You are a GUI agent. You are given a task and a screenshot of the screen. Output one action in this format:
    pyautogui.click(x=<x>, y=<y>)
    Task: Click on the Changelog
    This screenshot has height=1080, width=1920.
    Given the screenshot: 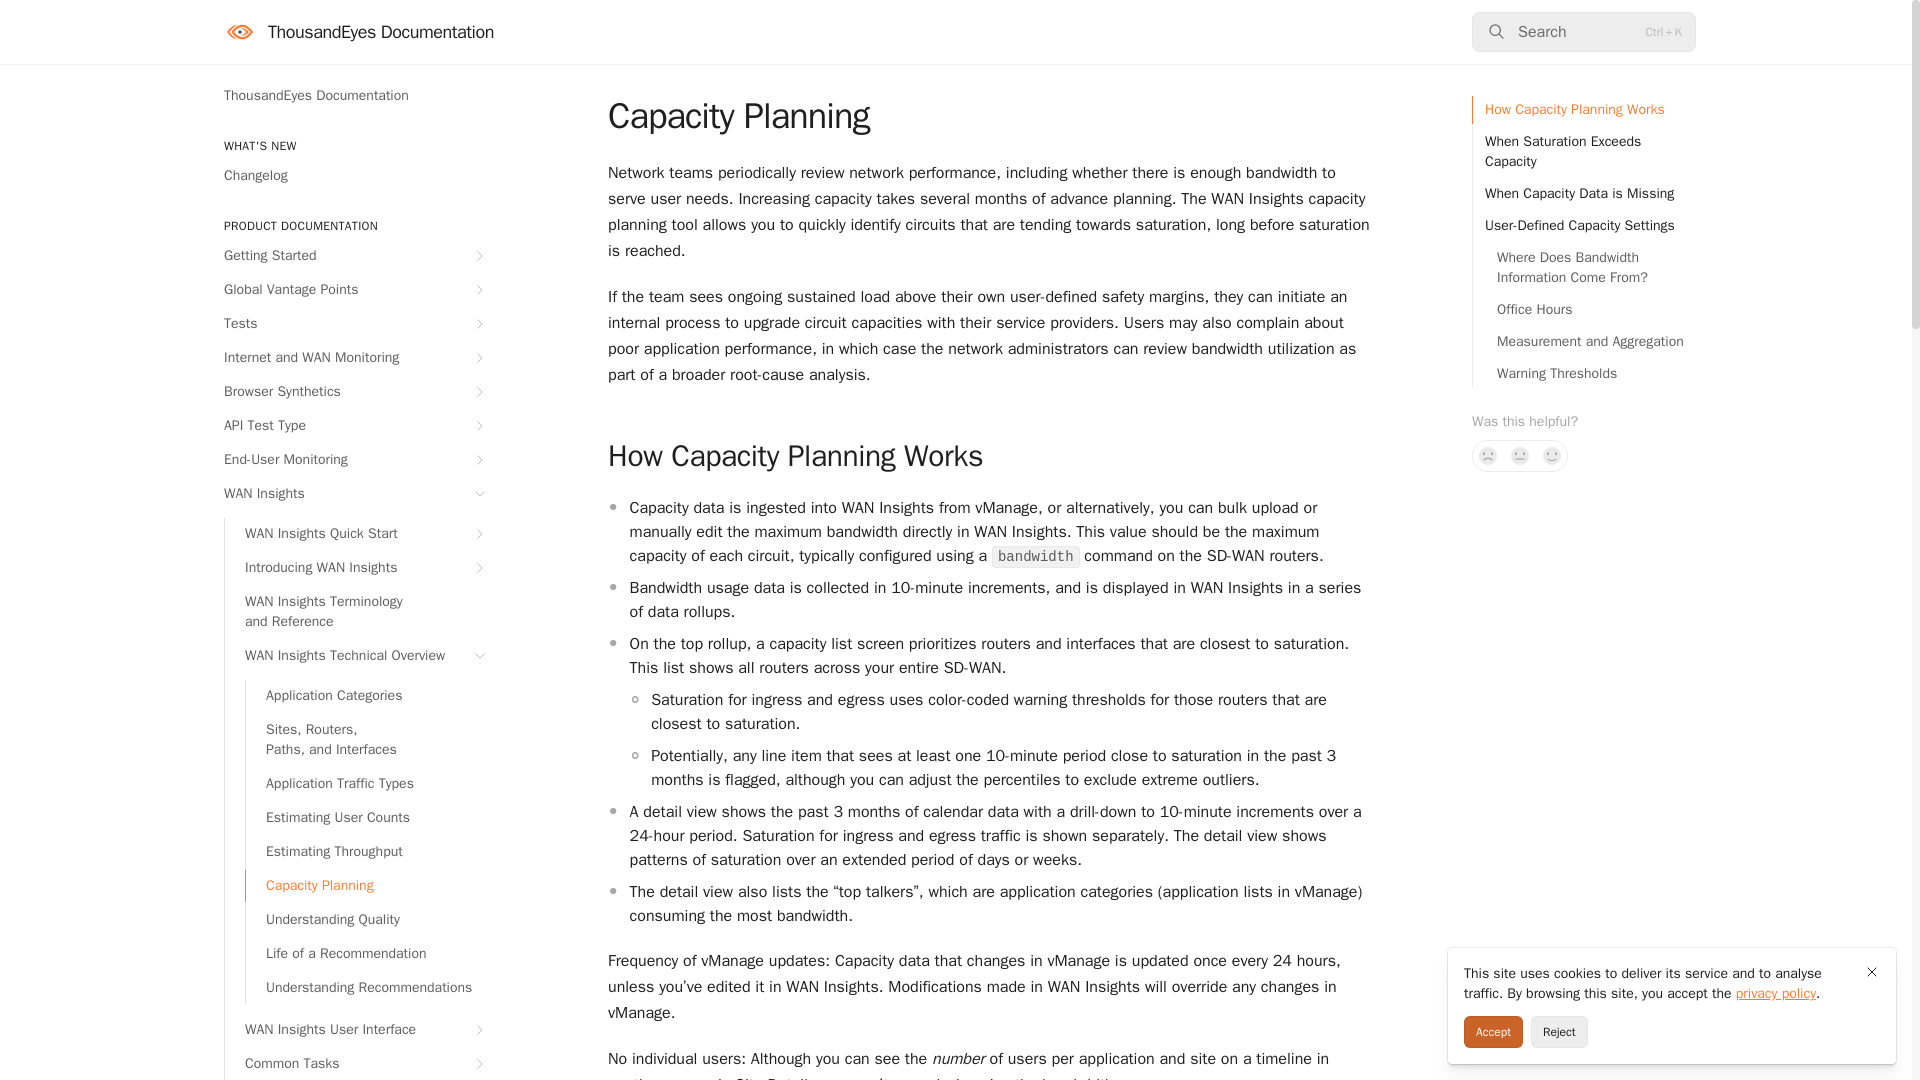 What is the action you would take?
    pyautogui.click(x=349, y=176)
    